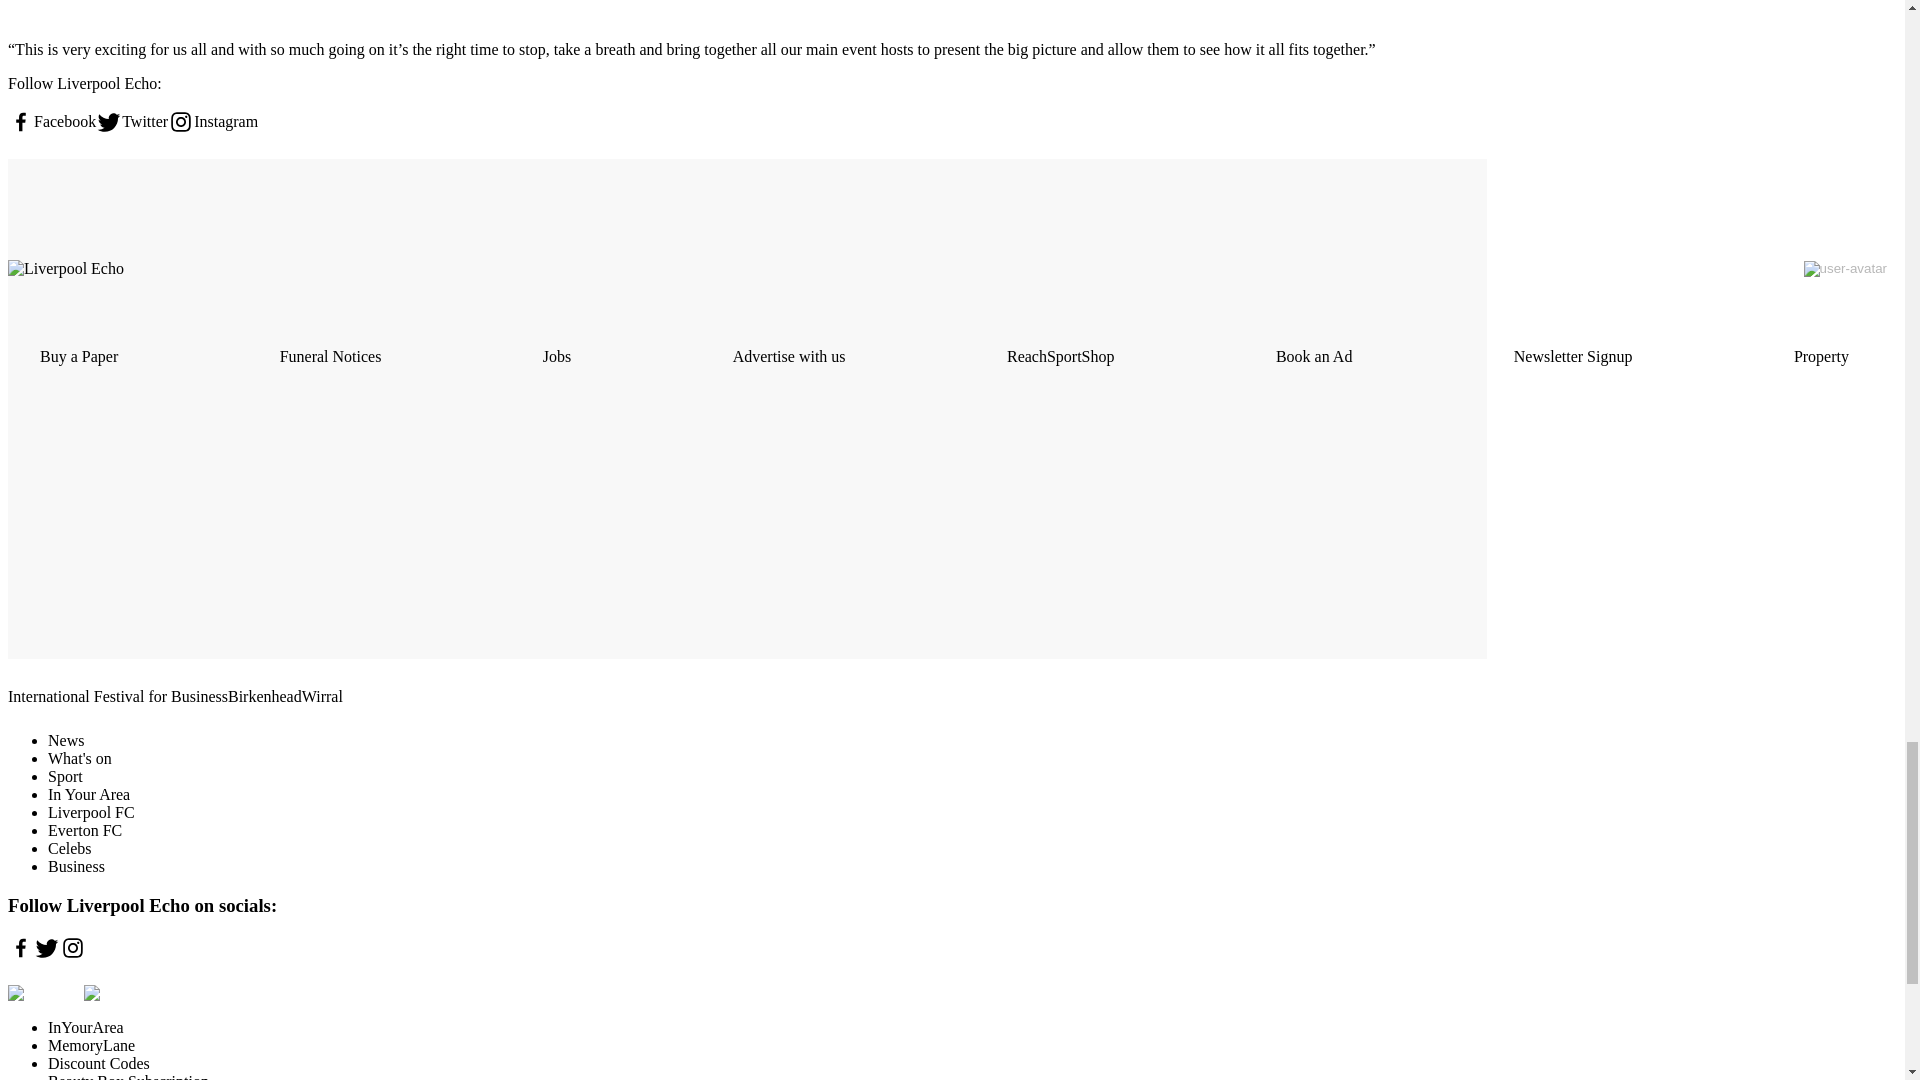 The width and height of the screenshot is (1920, 1080). What do you see at coordinates (91, 812) in the screenshot?
I see `Liverpool FC` at bounding box center [91, 812].